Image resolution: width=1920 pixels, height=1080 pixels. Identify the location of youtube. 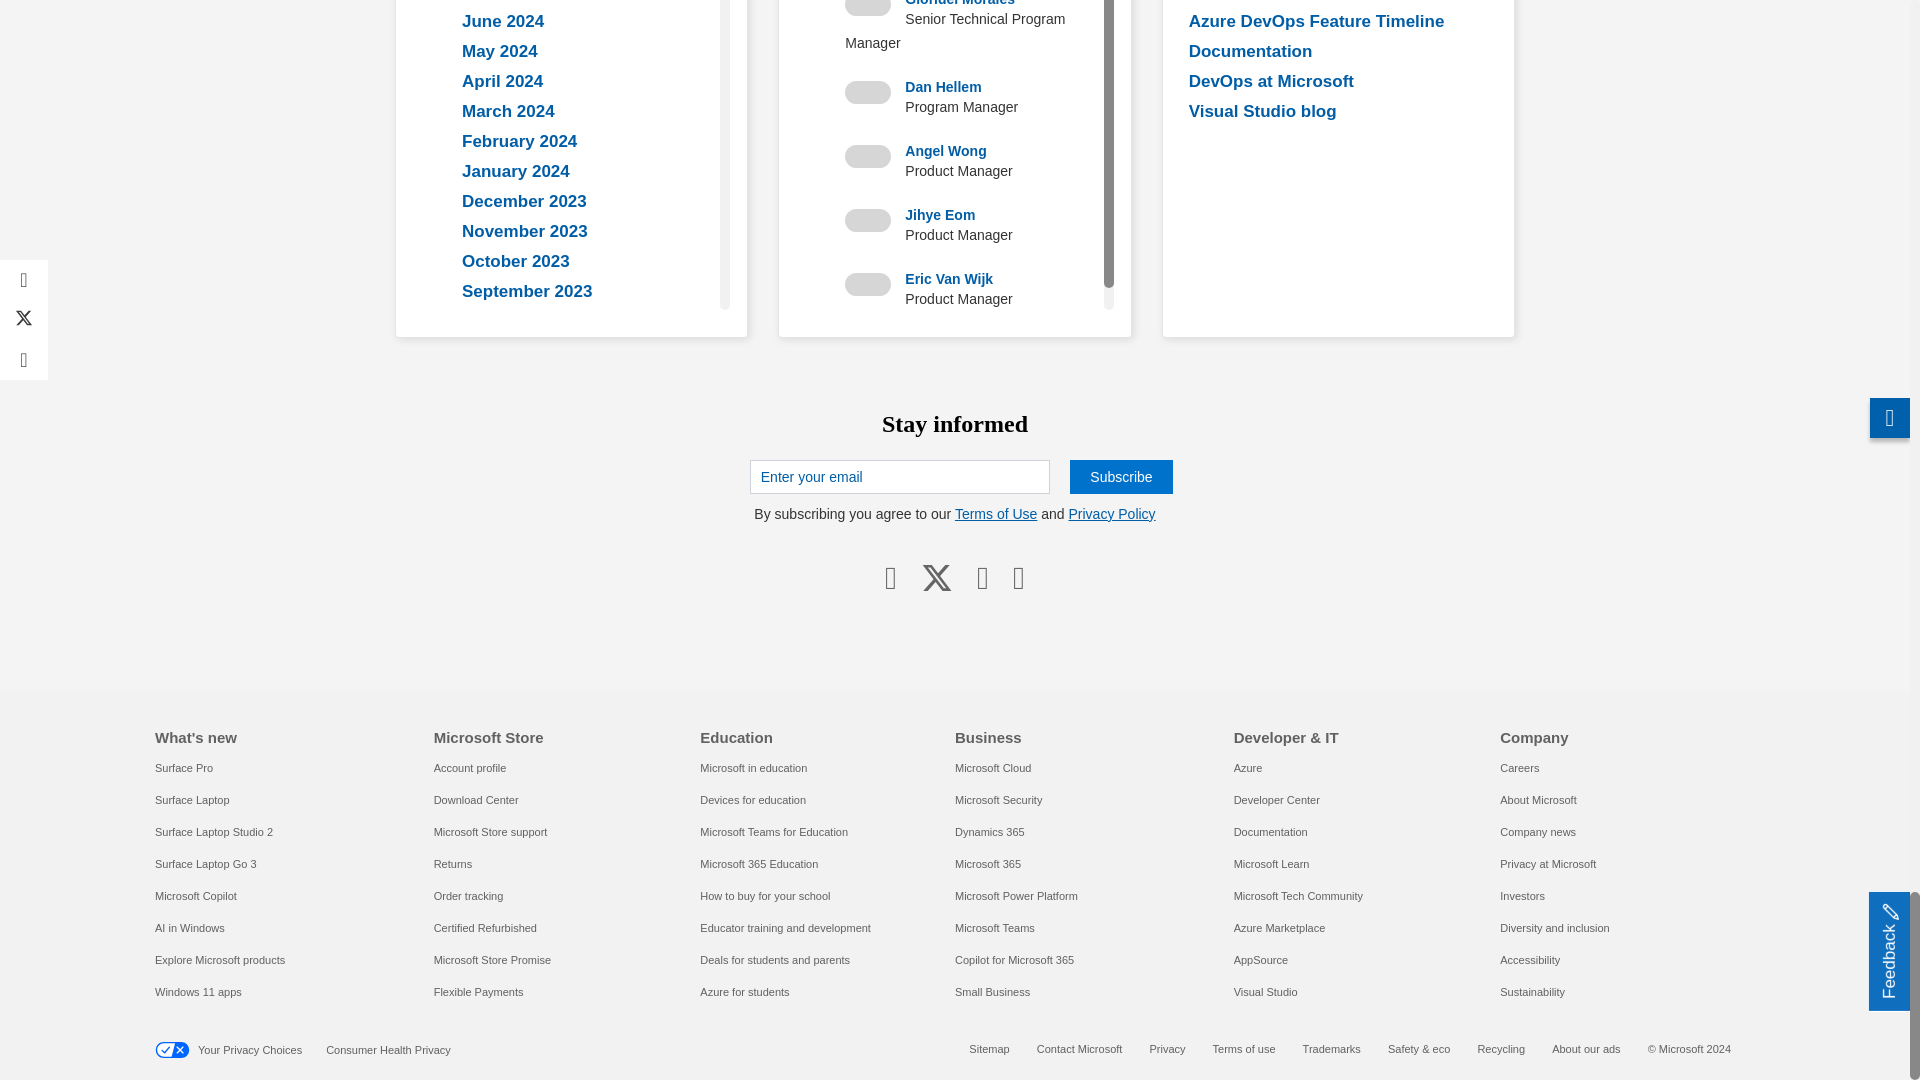
(982, 576).